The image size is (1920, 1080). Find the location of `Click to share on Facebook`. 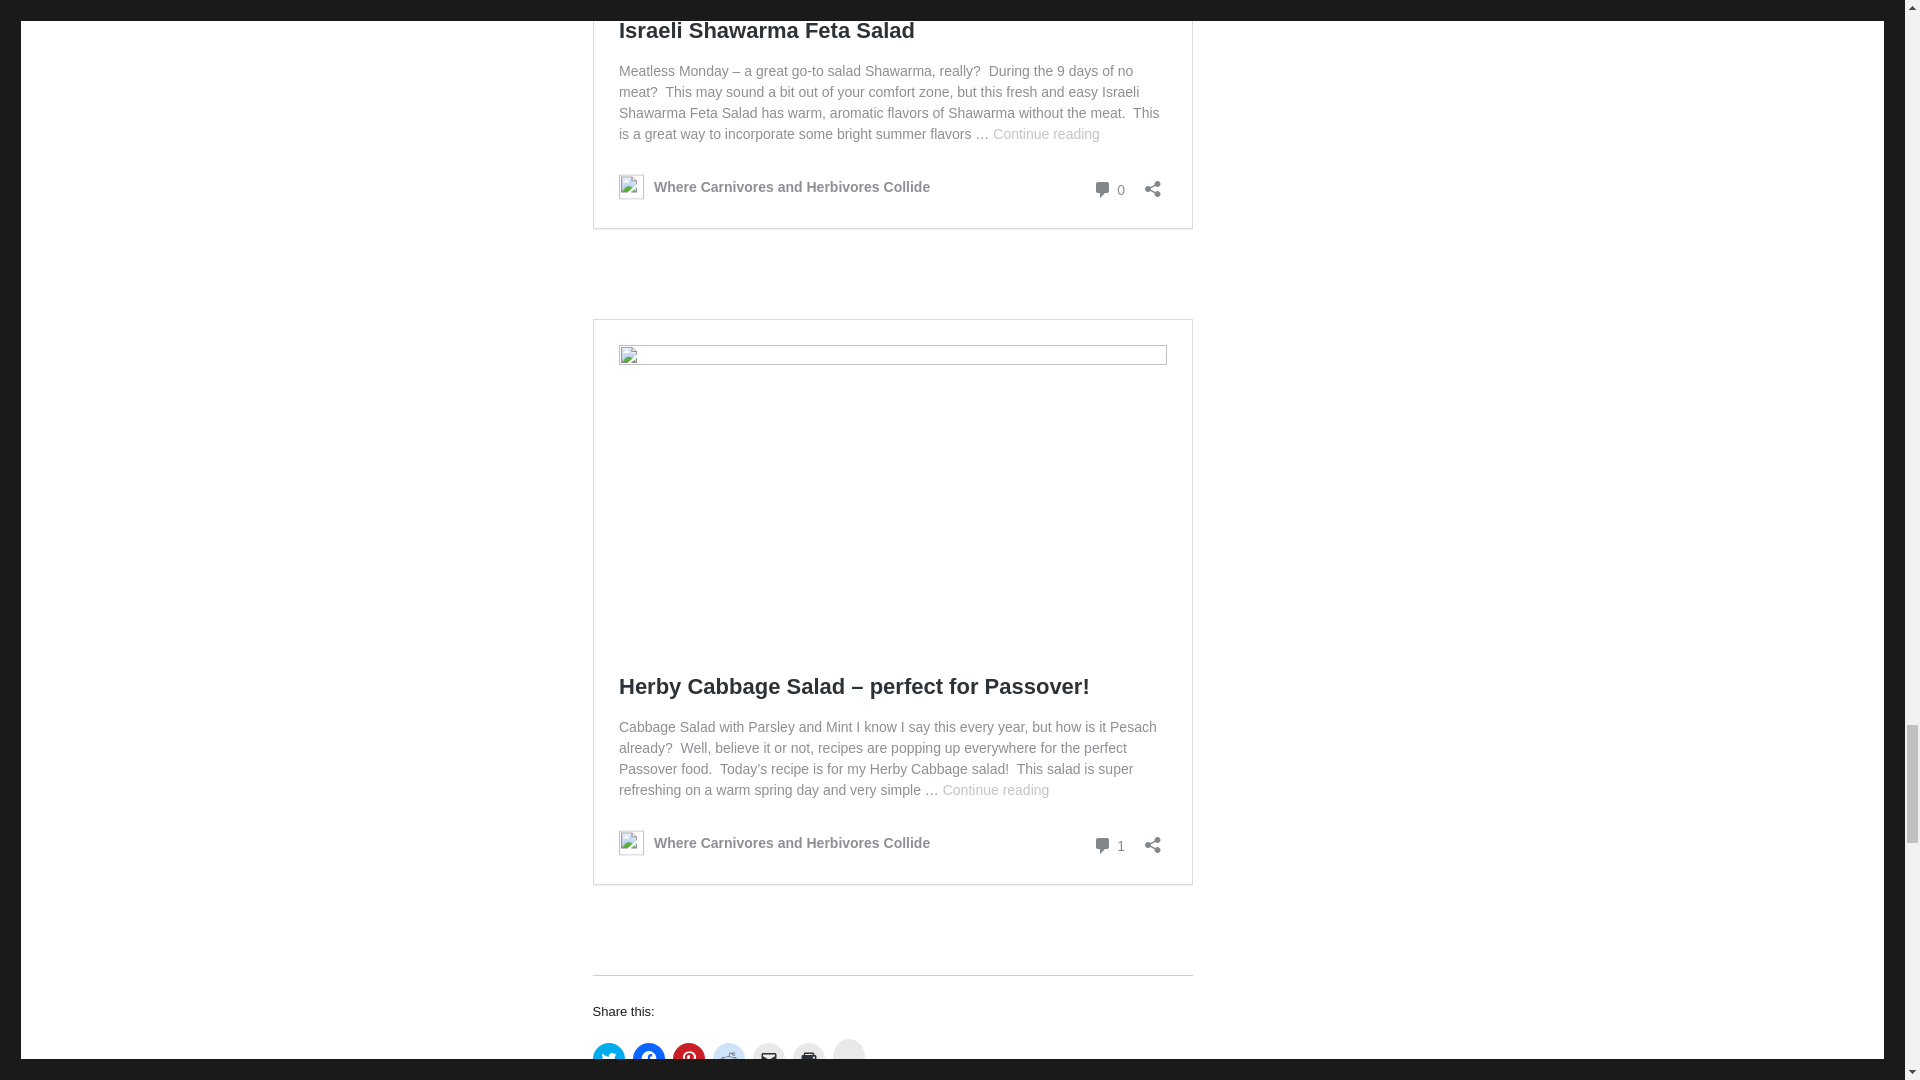

Click to share on Facebook is located at coordinates (648, 1058).